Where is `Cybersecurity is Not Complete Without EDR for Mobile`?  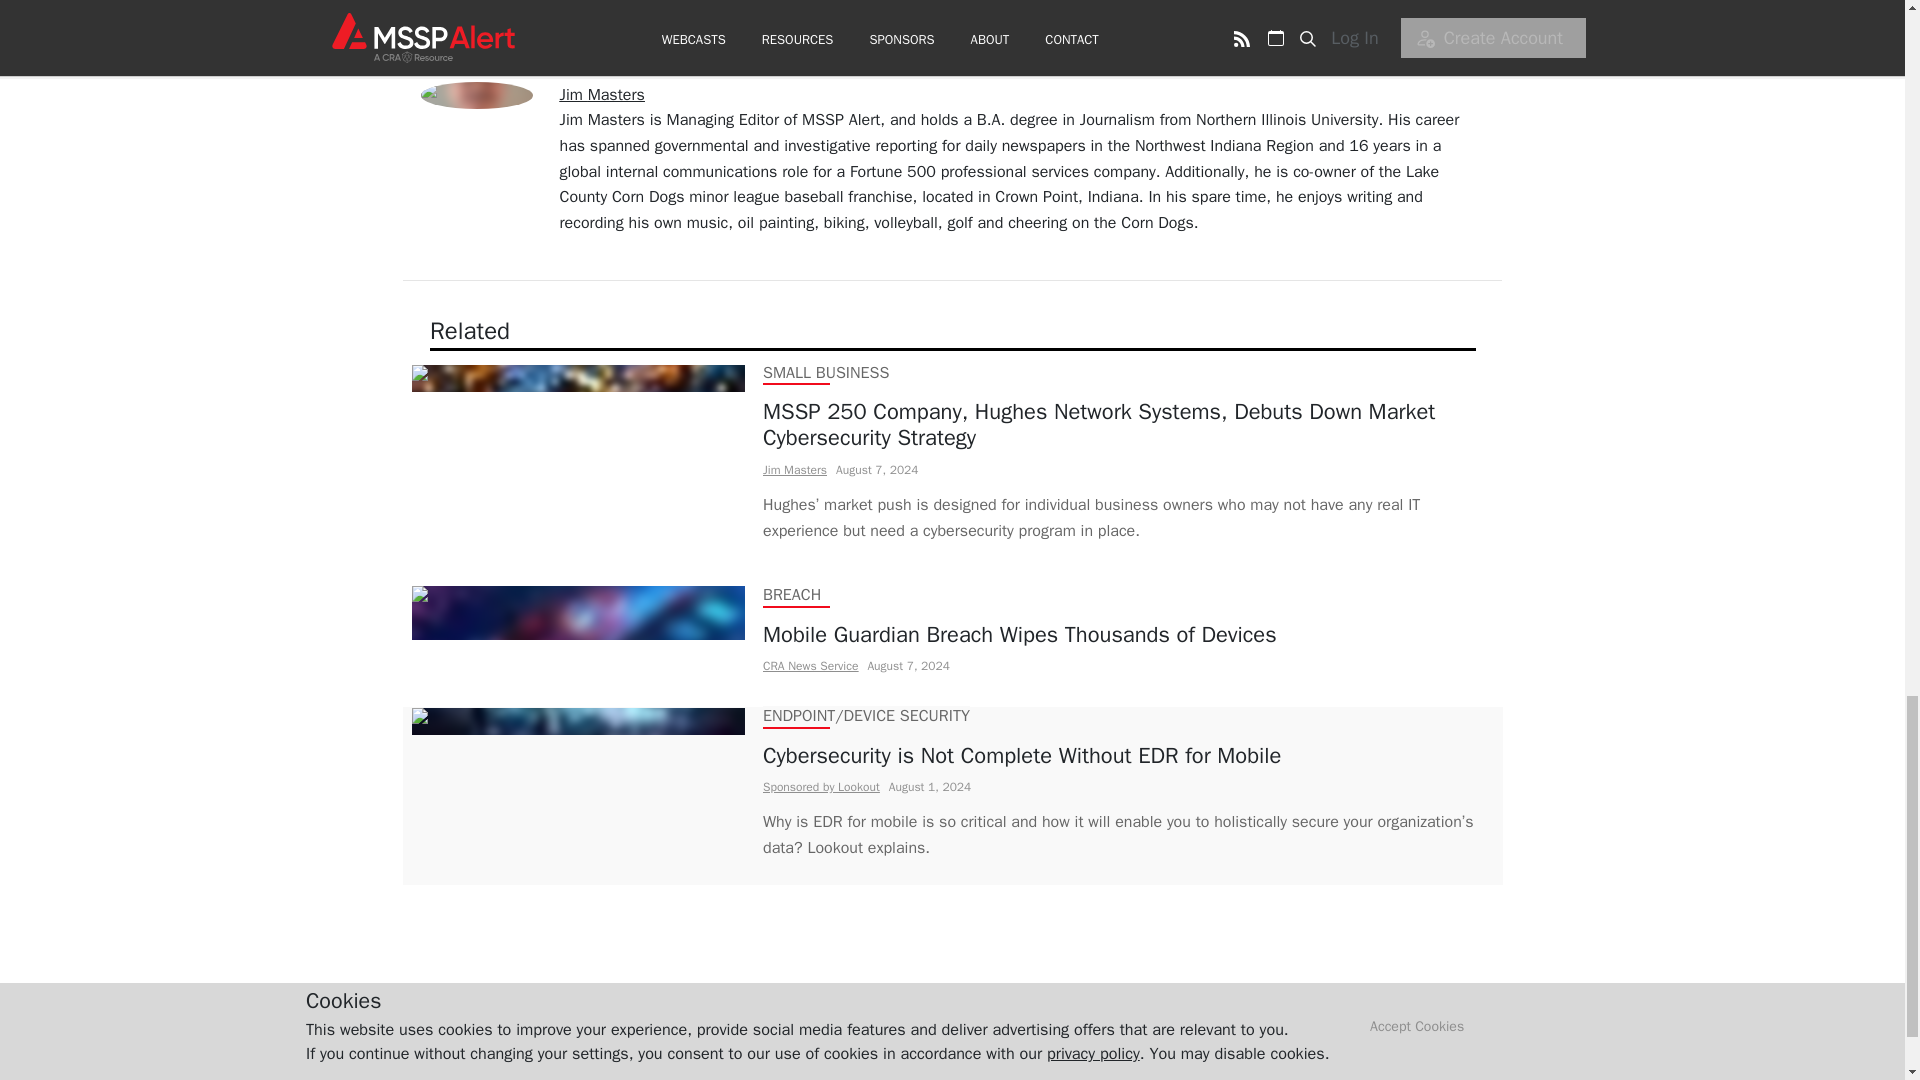
Cybersecurity is Not Complete Without EDR for Mobile is located at coordinates (1128, 756).